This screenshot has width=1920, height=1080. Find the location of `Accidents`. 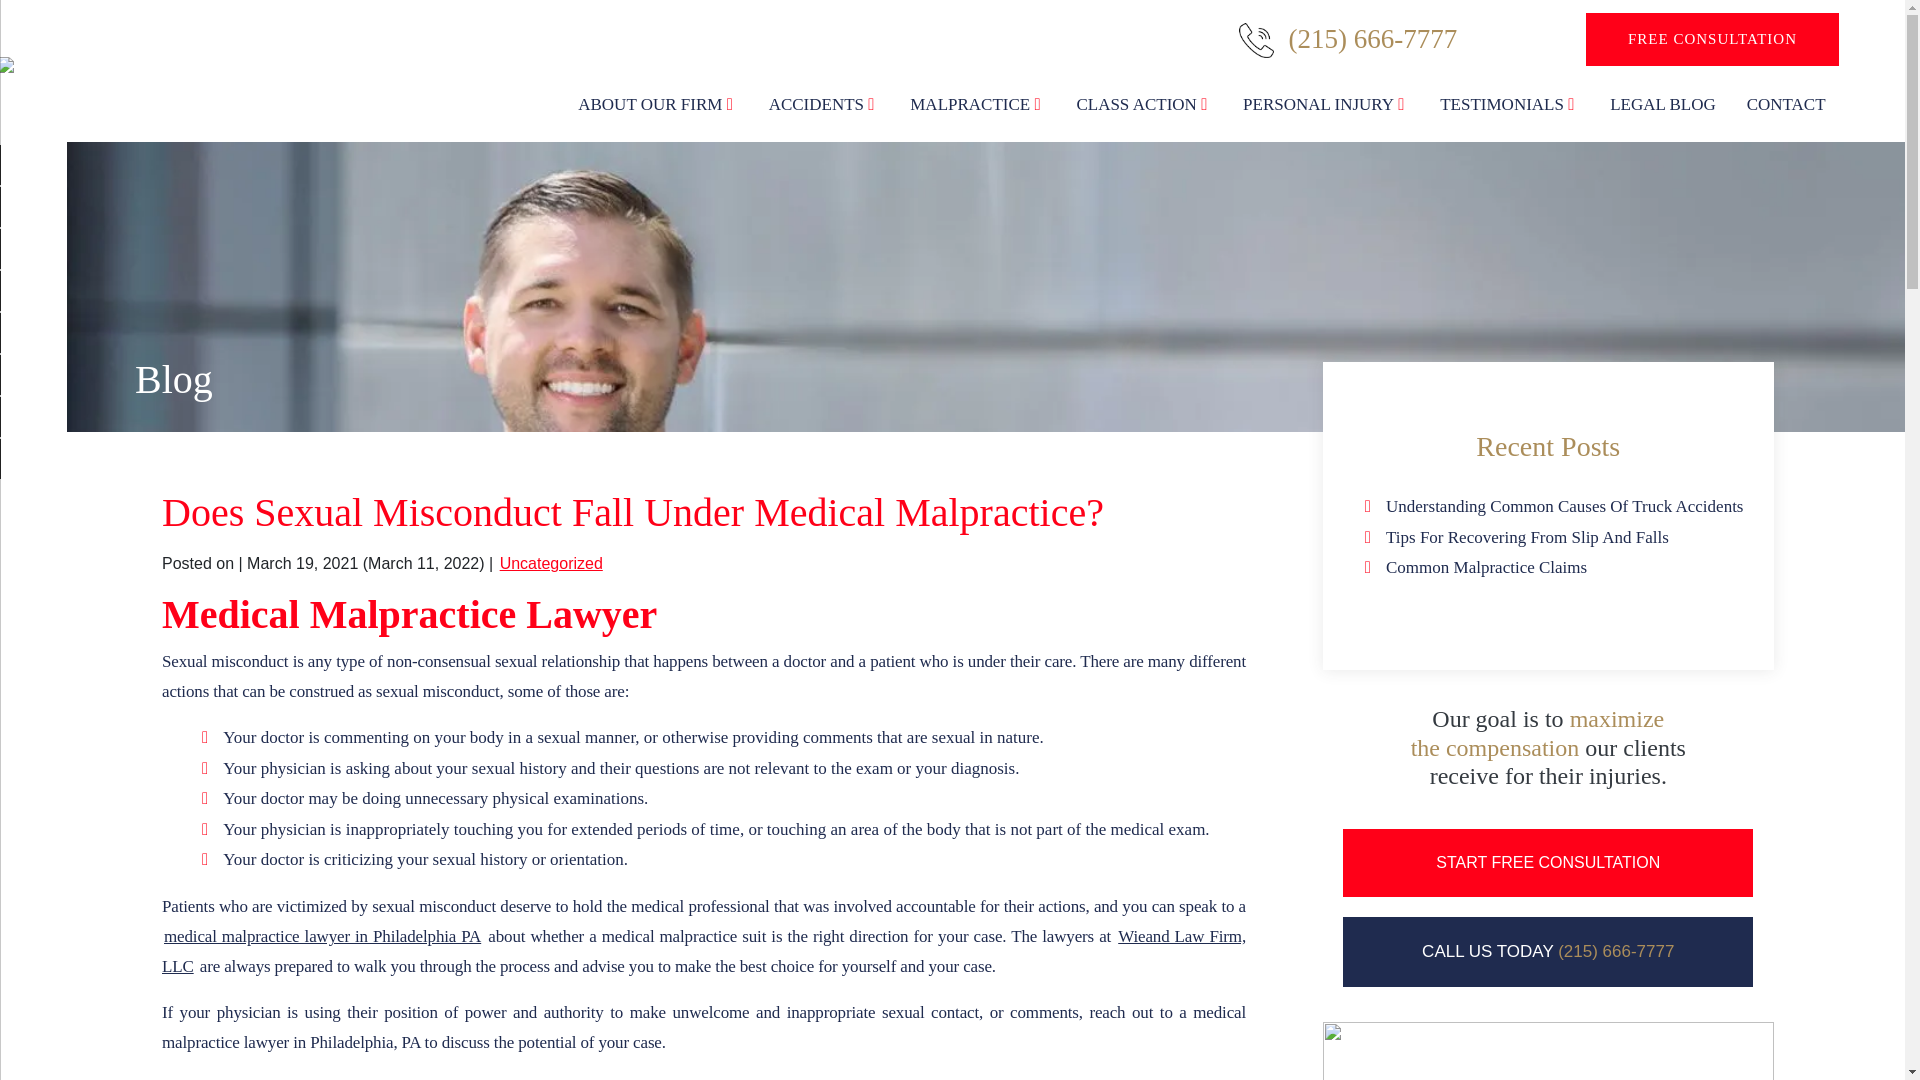

Accidents is located at coordinates (823, 104).